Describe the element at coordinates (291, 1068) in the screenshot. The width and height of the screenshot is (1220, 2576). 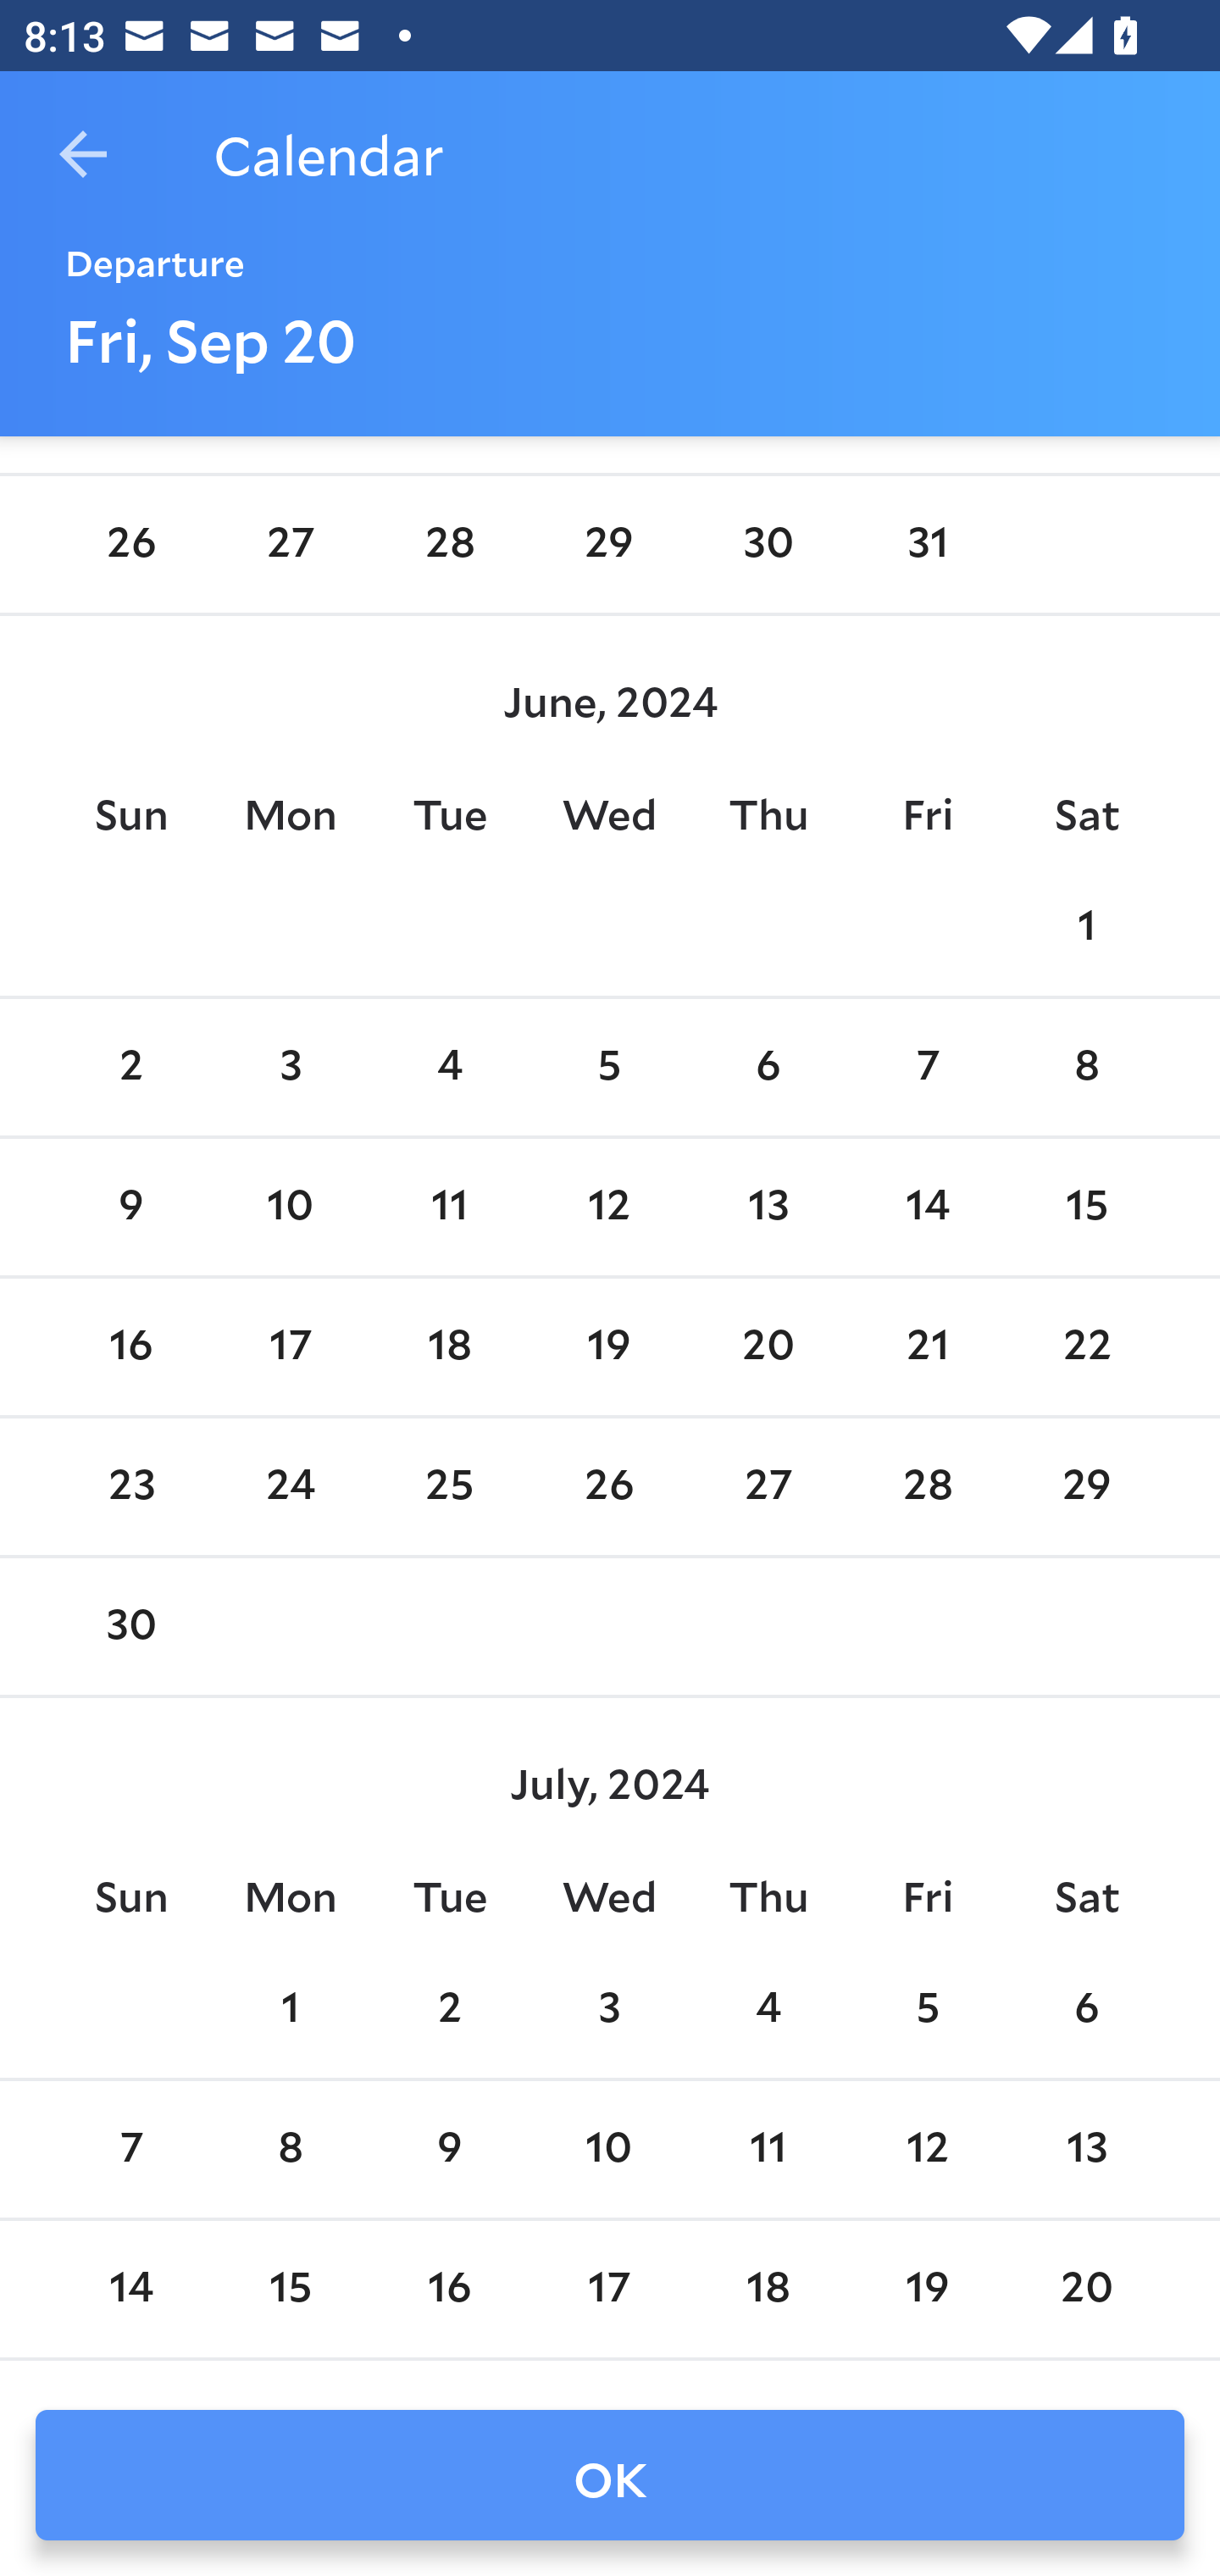
I see `3` at that location.